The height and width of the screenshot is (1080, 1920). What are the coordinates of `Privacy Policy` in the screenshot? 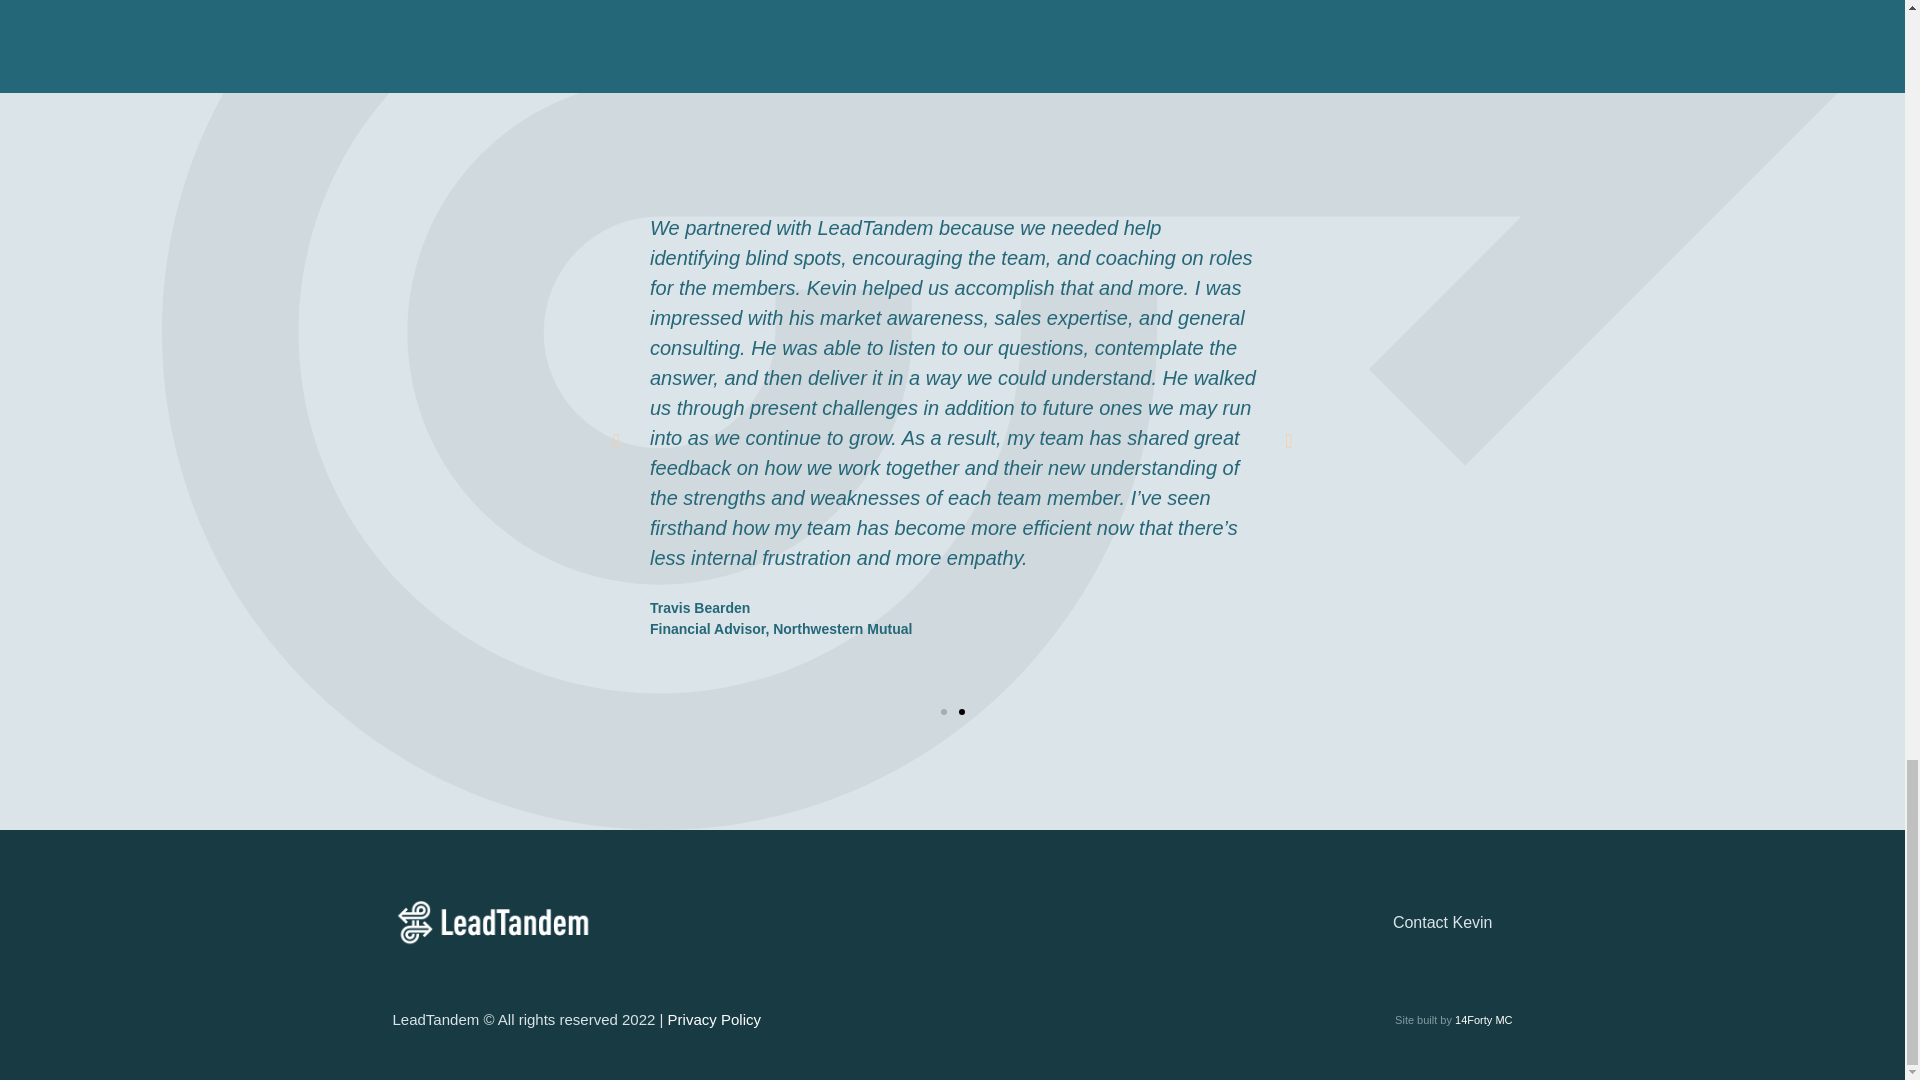 It's located at (714, 1019).